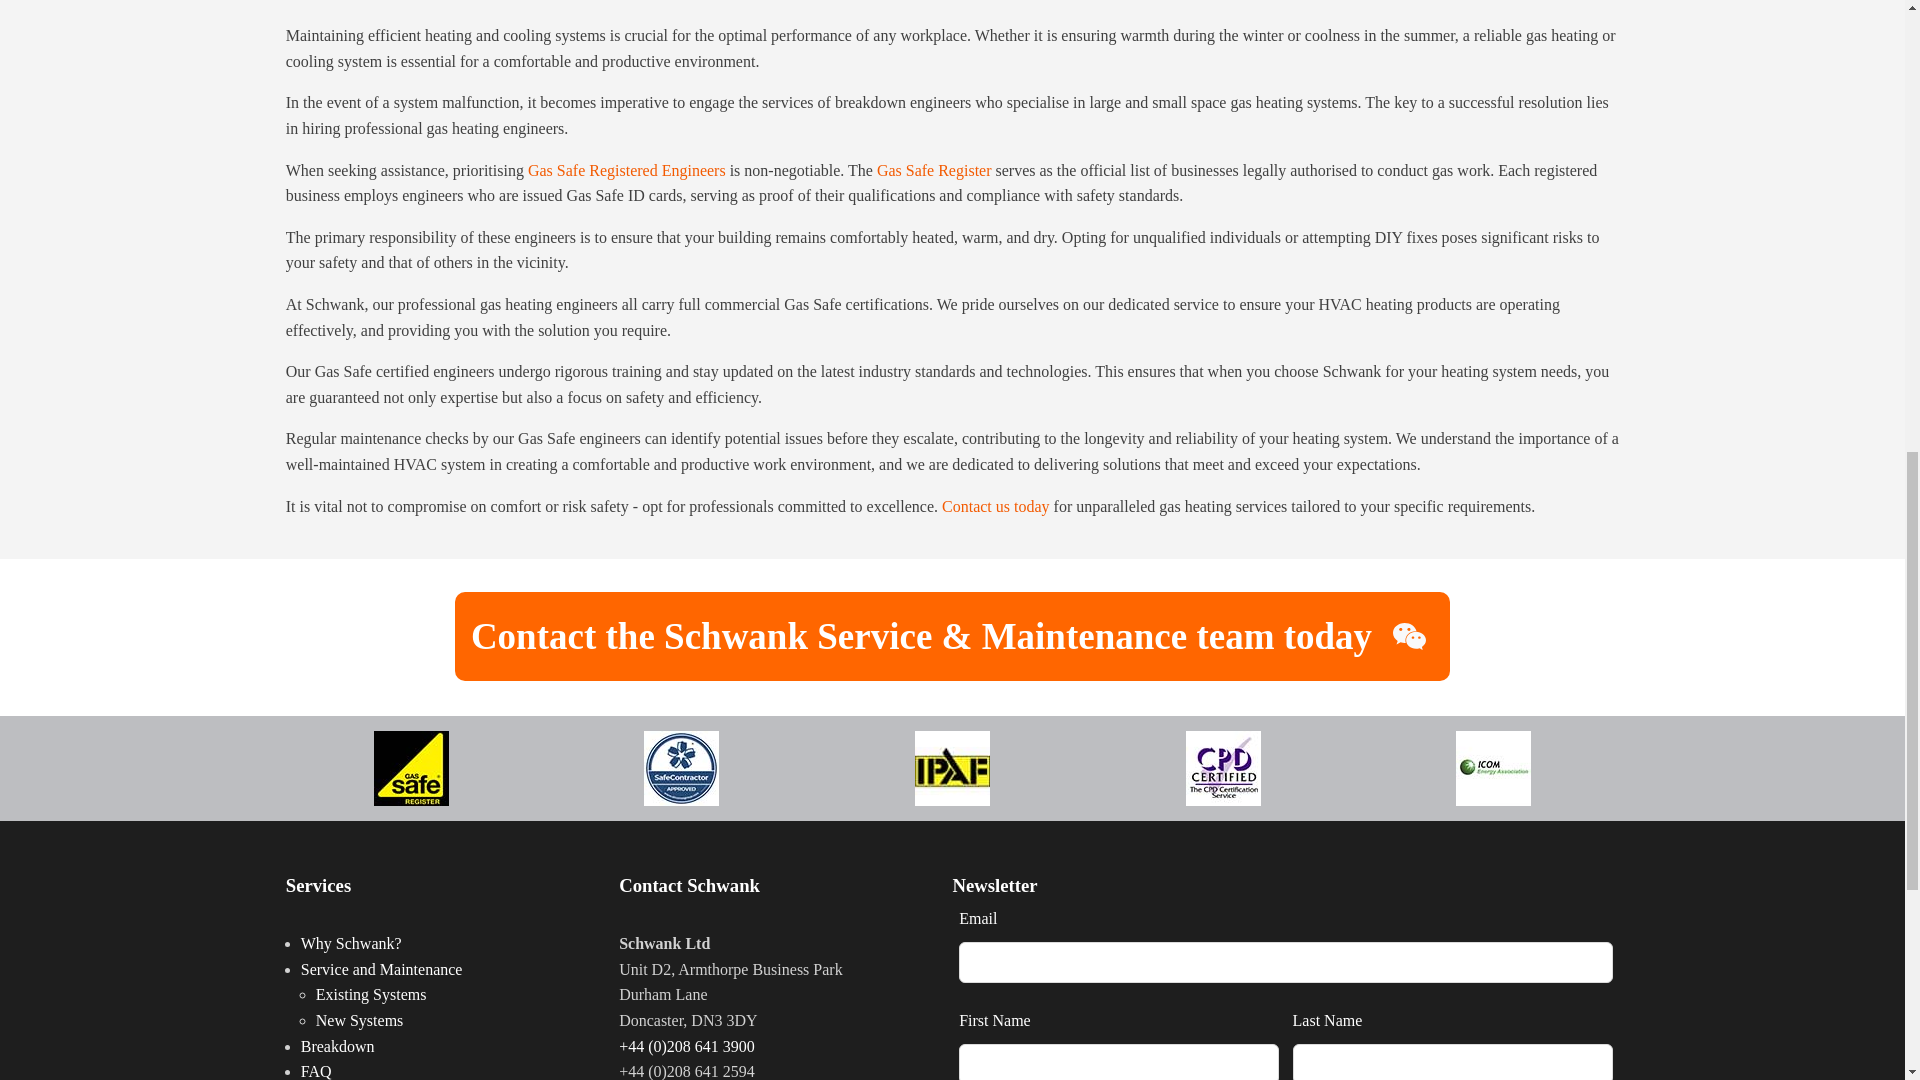 The height and width of the screenshot is (1080, 1920). What do you see at coordinates (351, 943) in the screenshot?
I see `Why Schwank?` at bounding box center [351, 943].